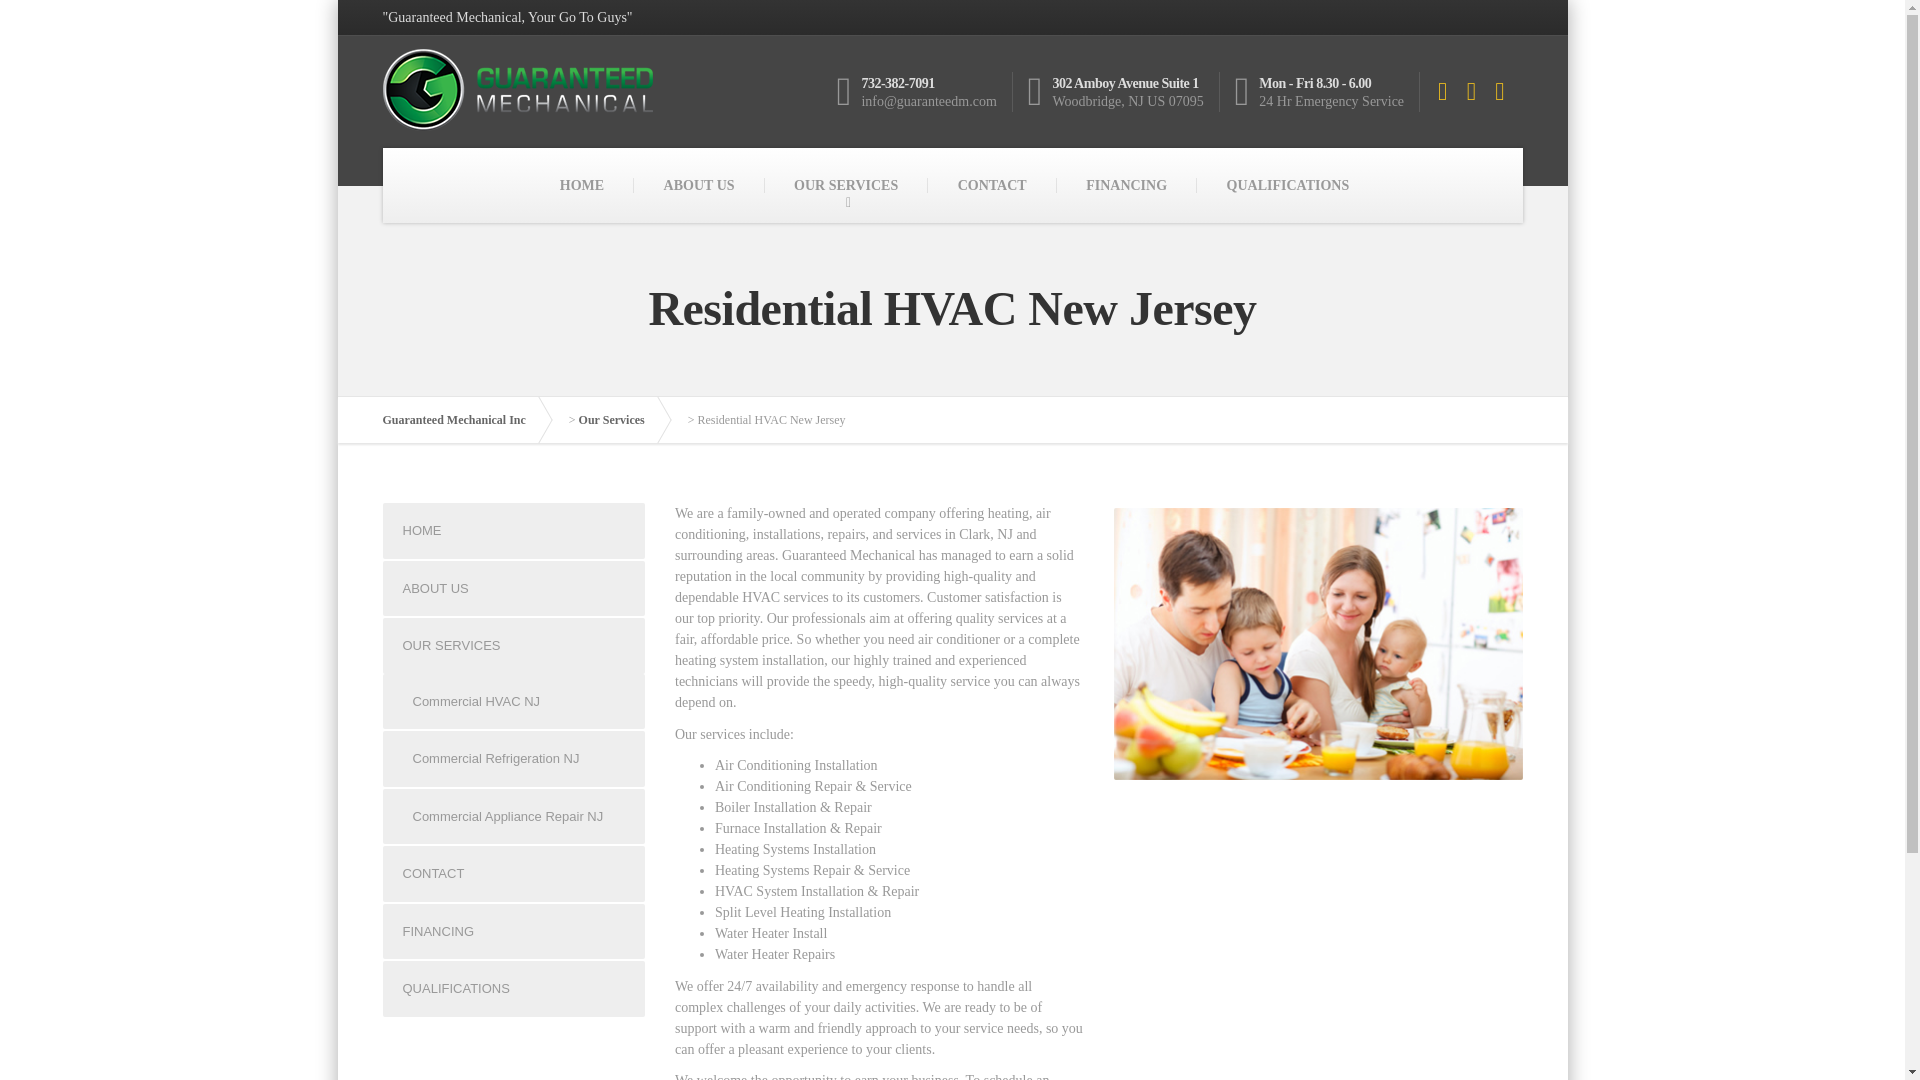 Image resolution: width=1920 pixels, height=1080 pixels. Describe the element at coordinates (464, 420) in the screenshot. I see `Guaranteed Mechanical Inc` at that location.